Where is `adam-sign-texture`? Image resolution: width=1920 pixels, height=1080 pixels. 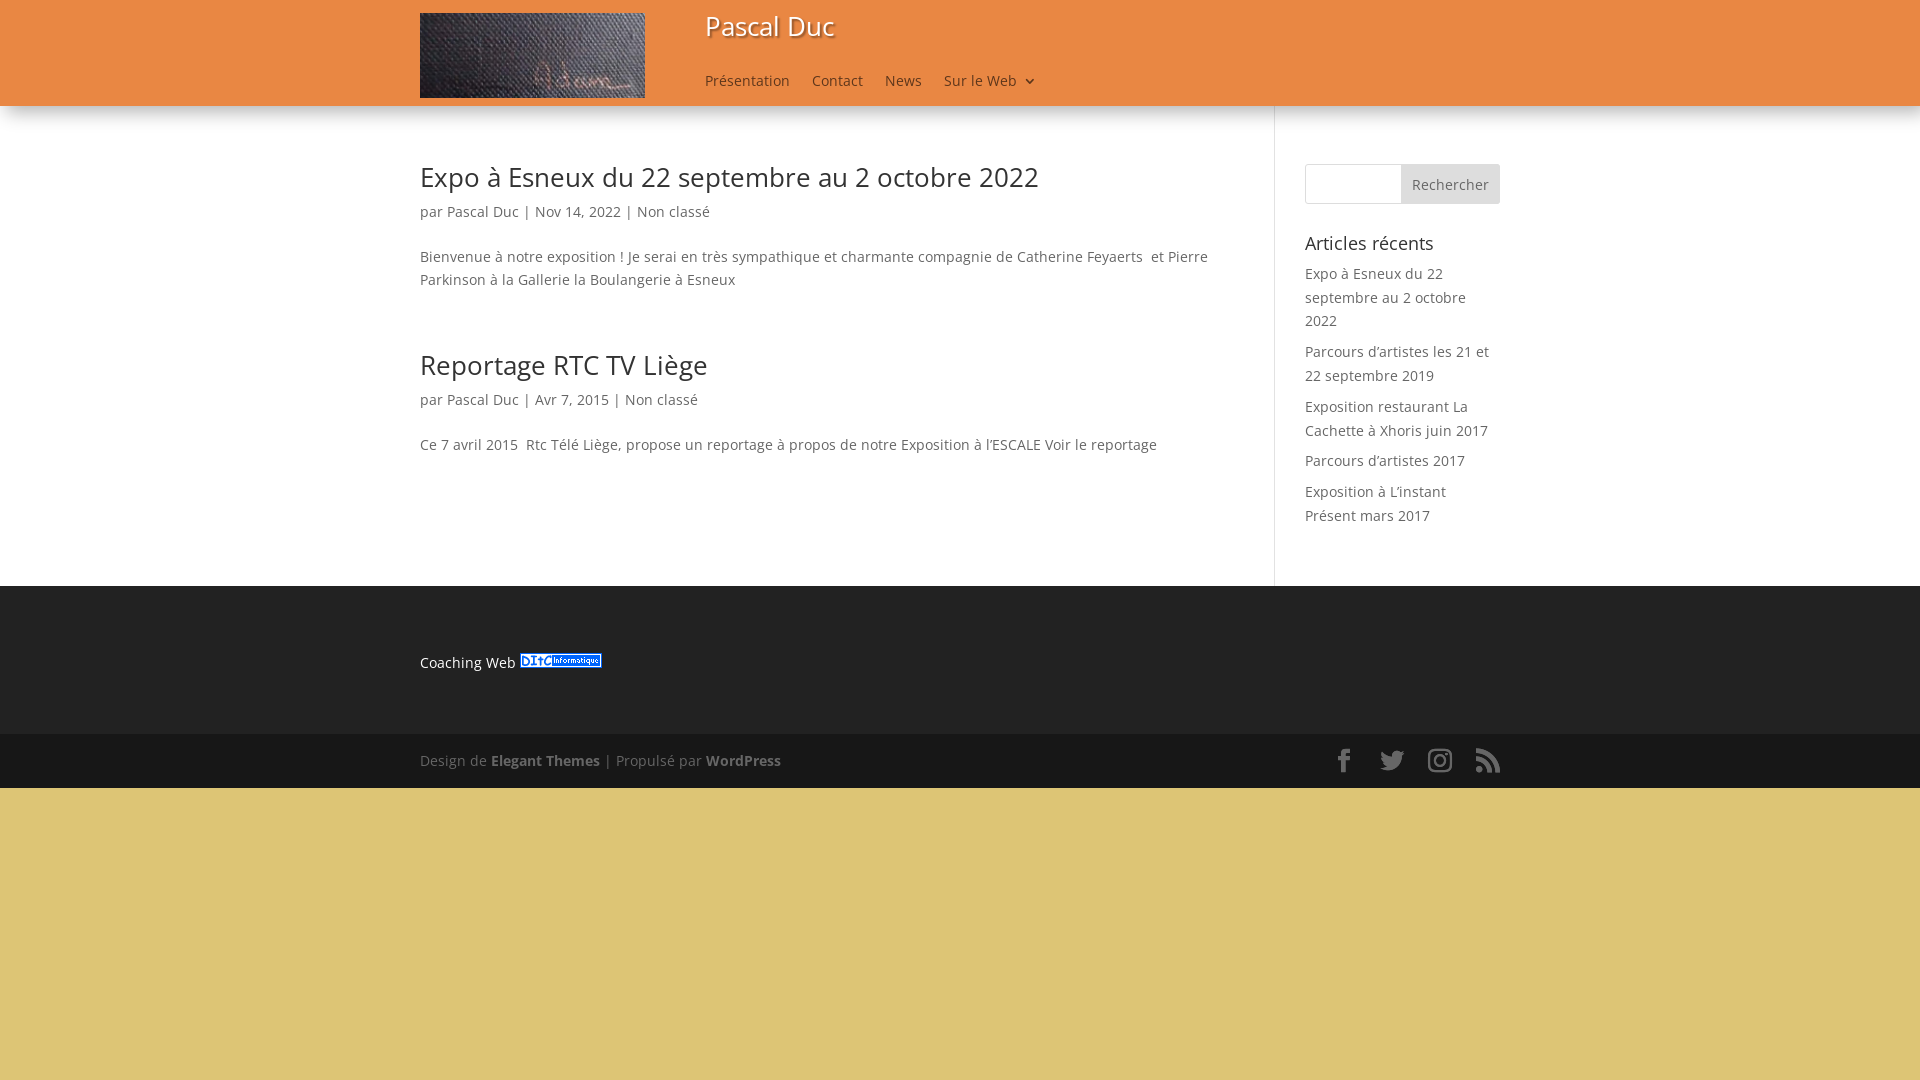
adam-sign-texture is located at coordinates (532, 56).